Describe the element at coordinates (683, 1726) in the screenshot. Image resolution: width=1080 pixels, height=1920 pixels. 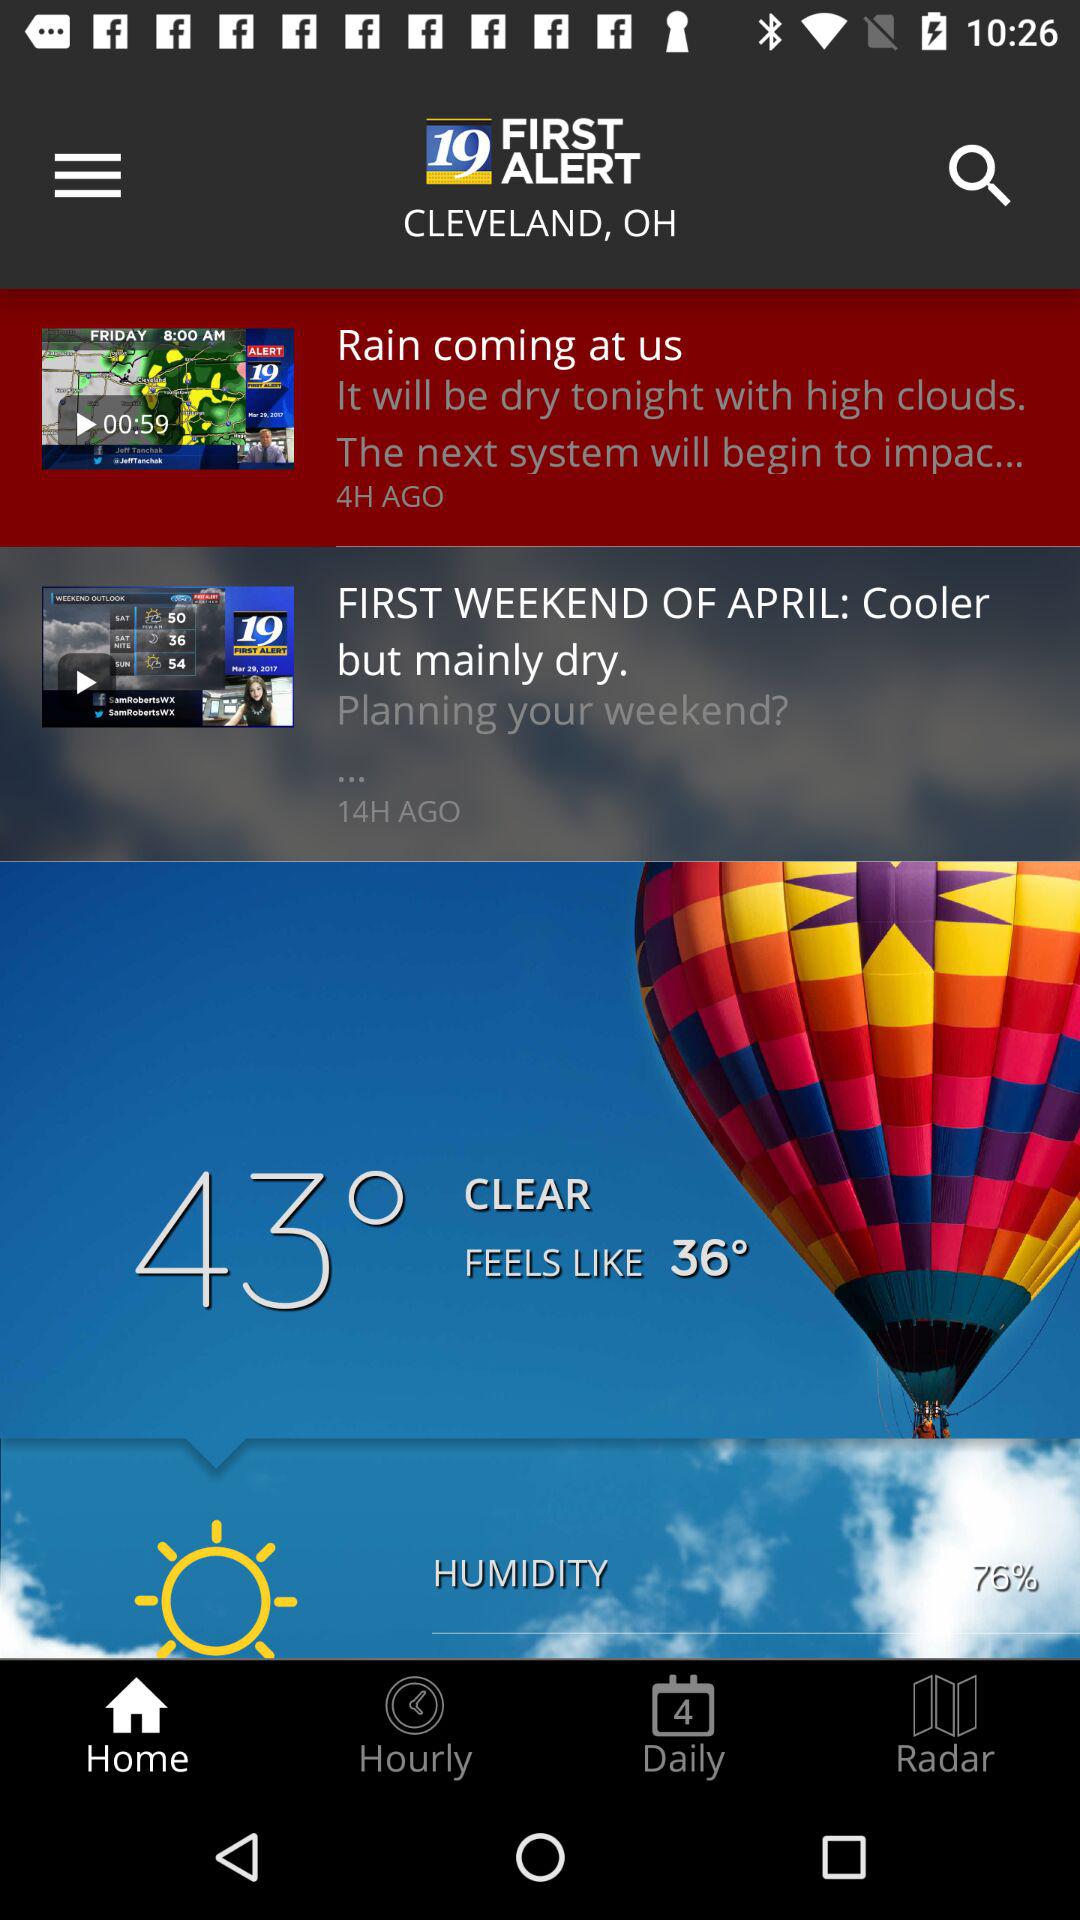
I see `press item to the right of hourly` at that location.